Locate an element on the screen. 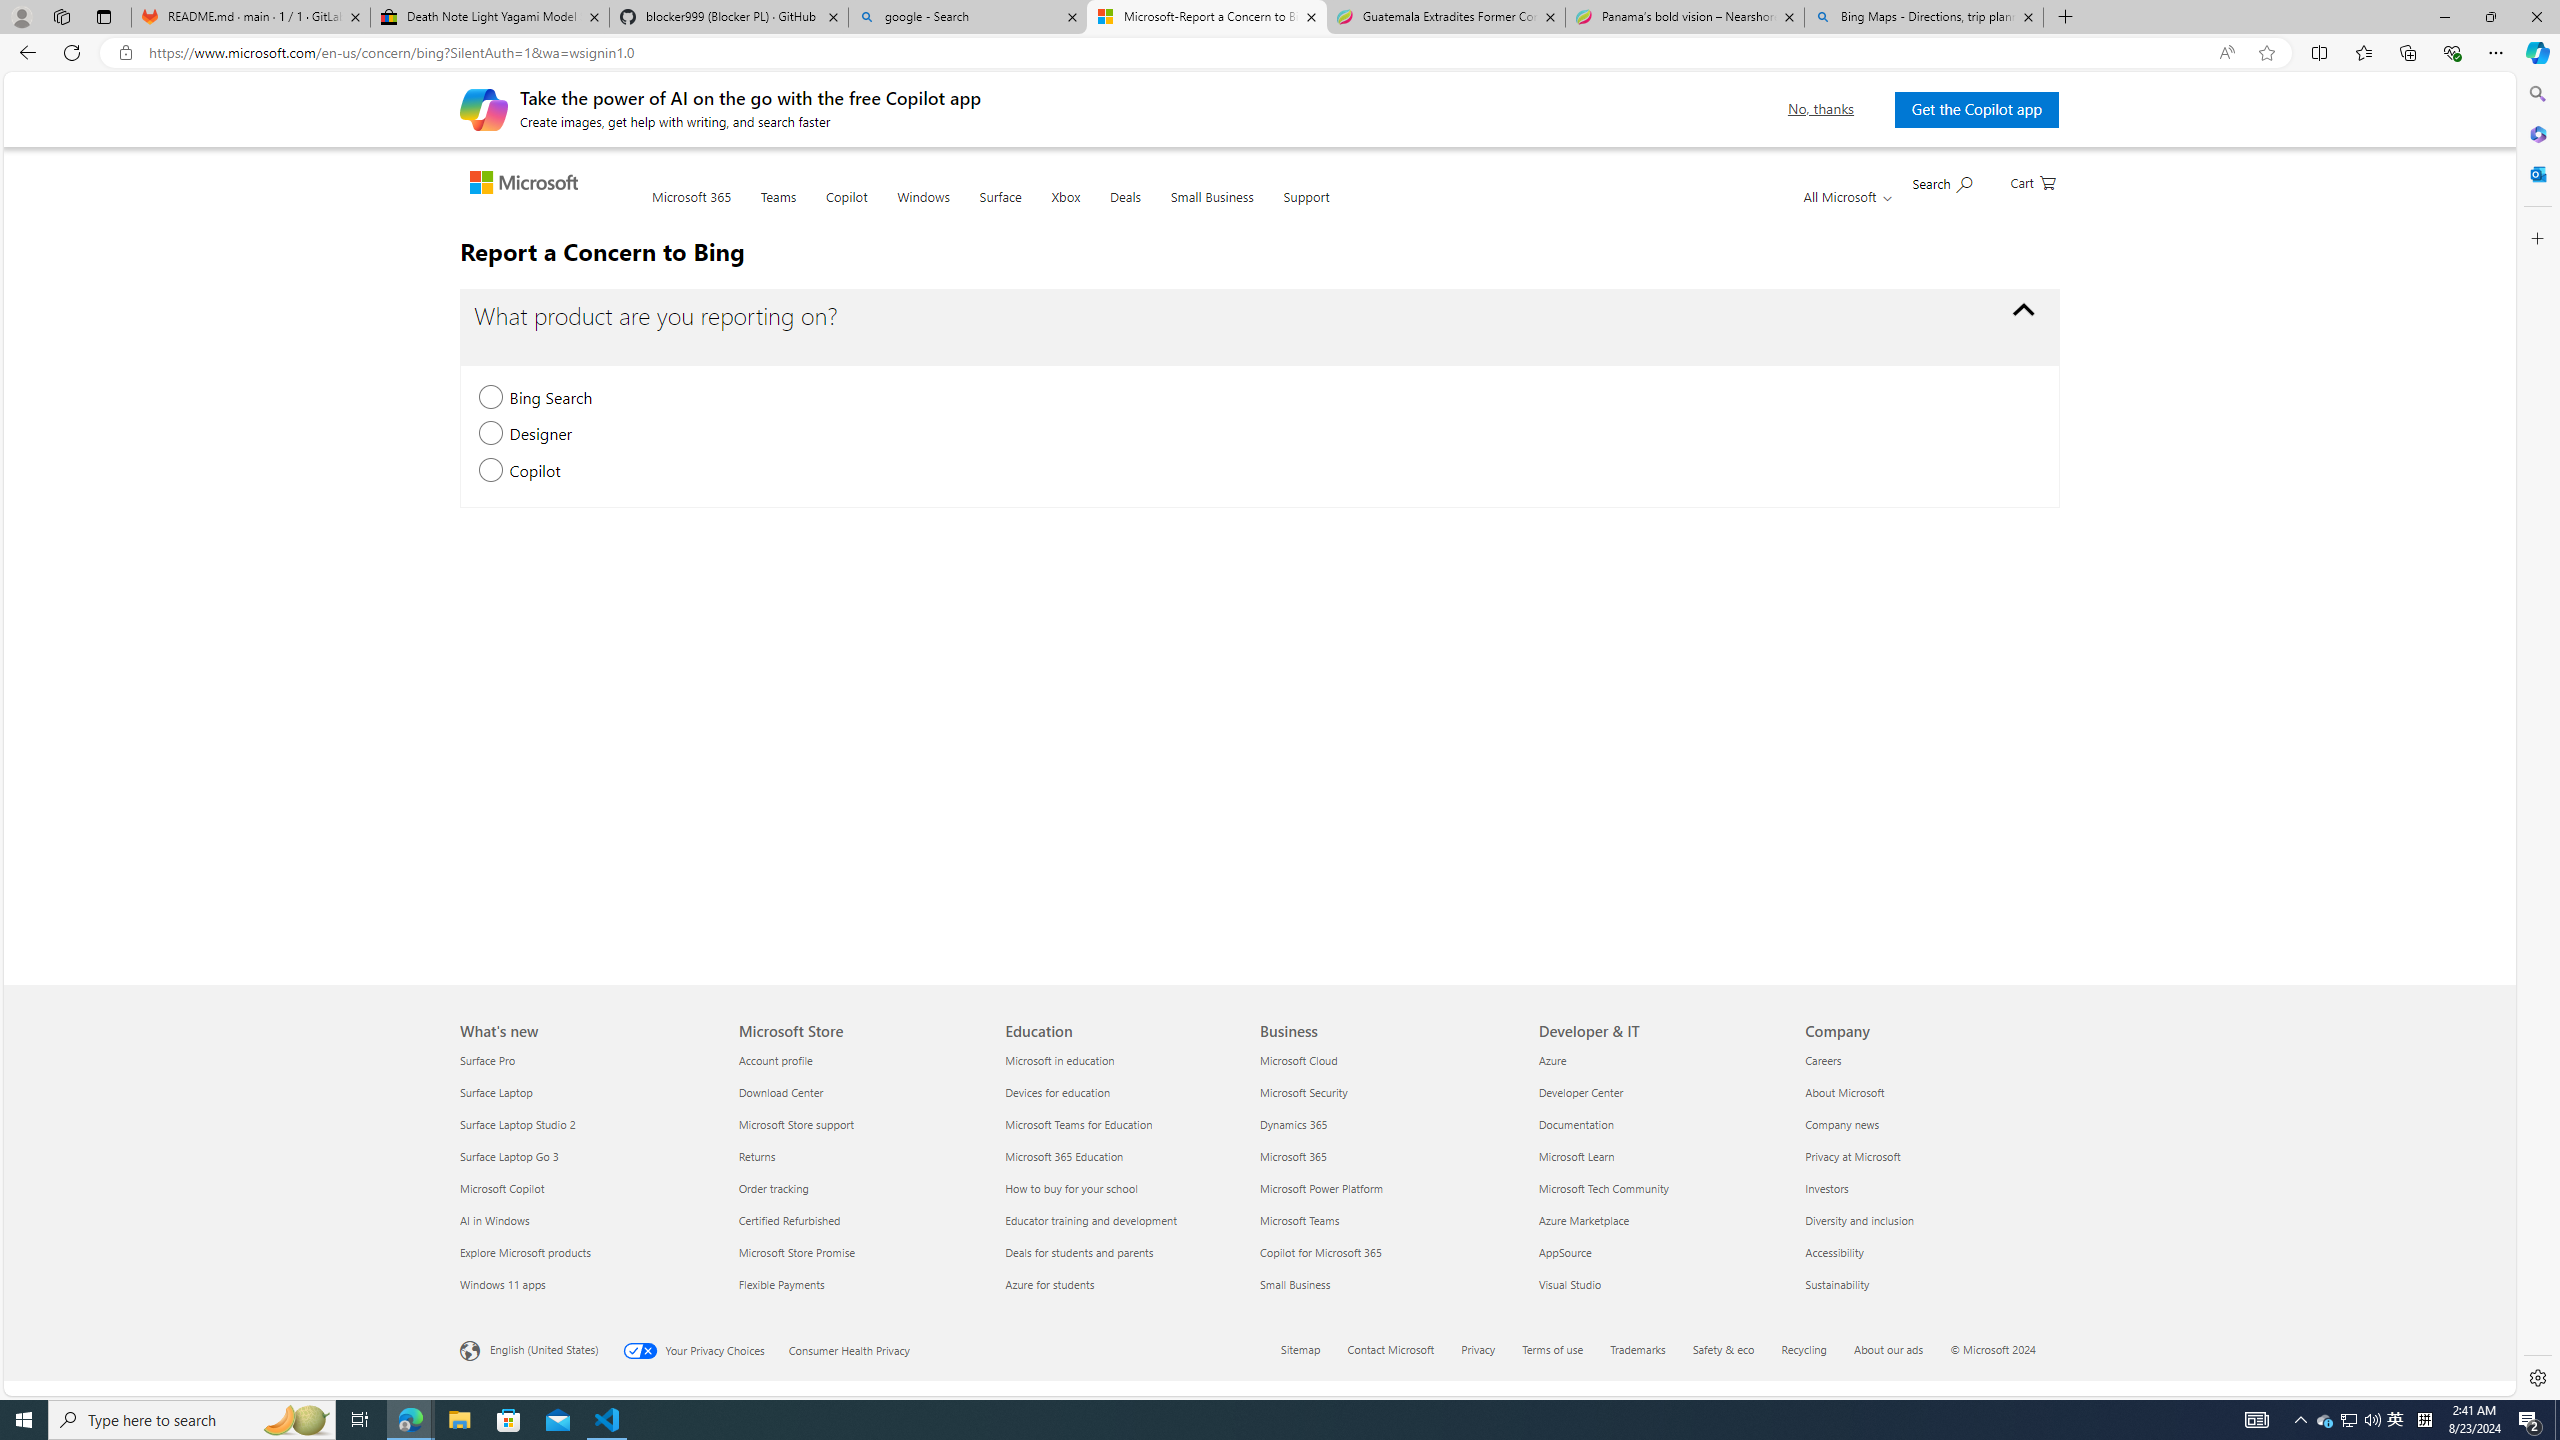 The height and width of the screenshot is (1440, 2560). Contact Microsoft is located at coordinates (1402, 1351).